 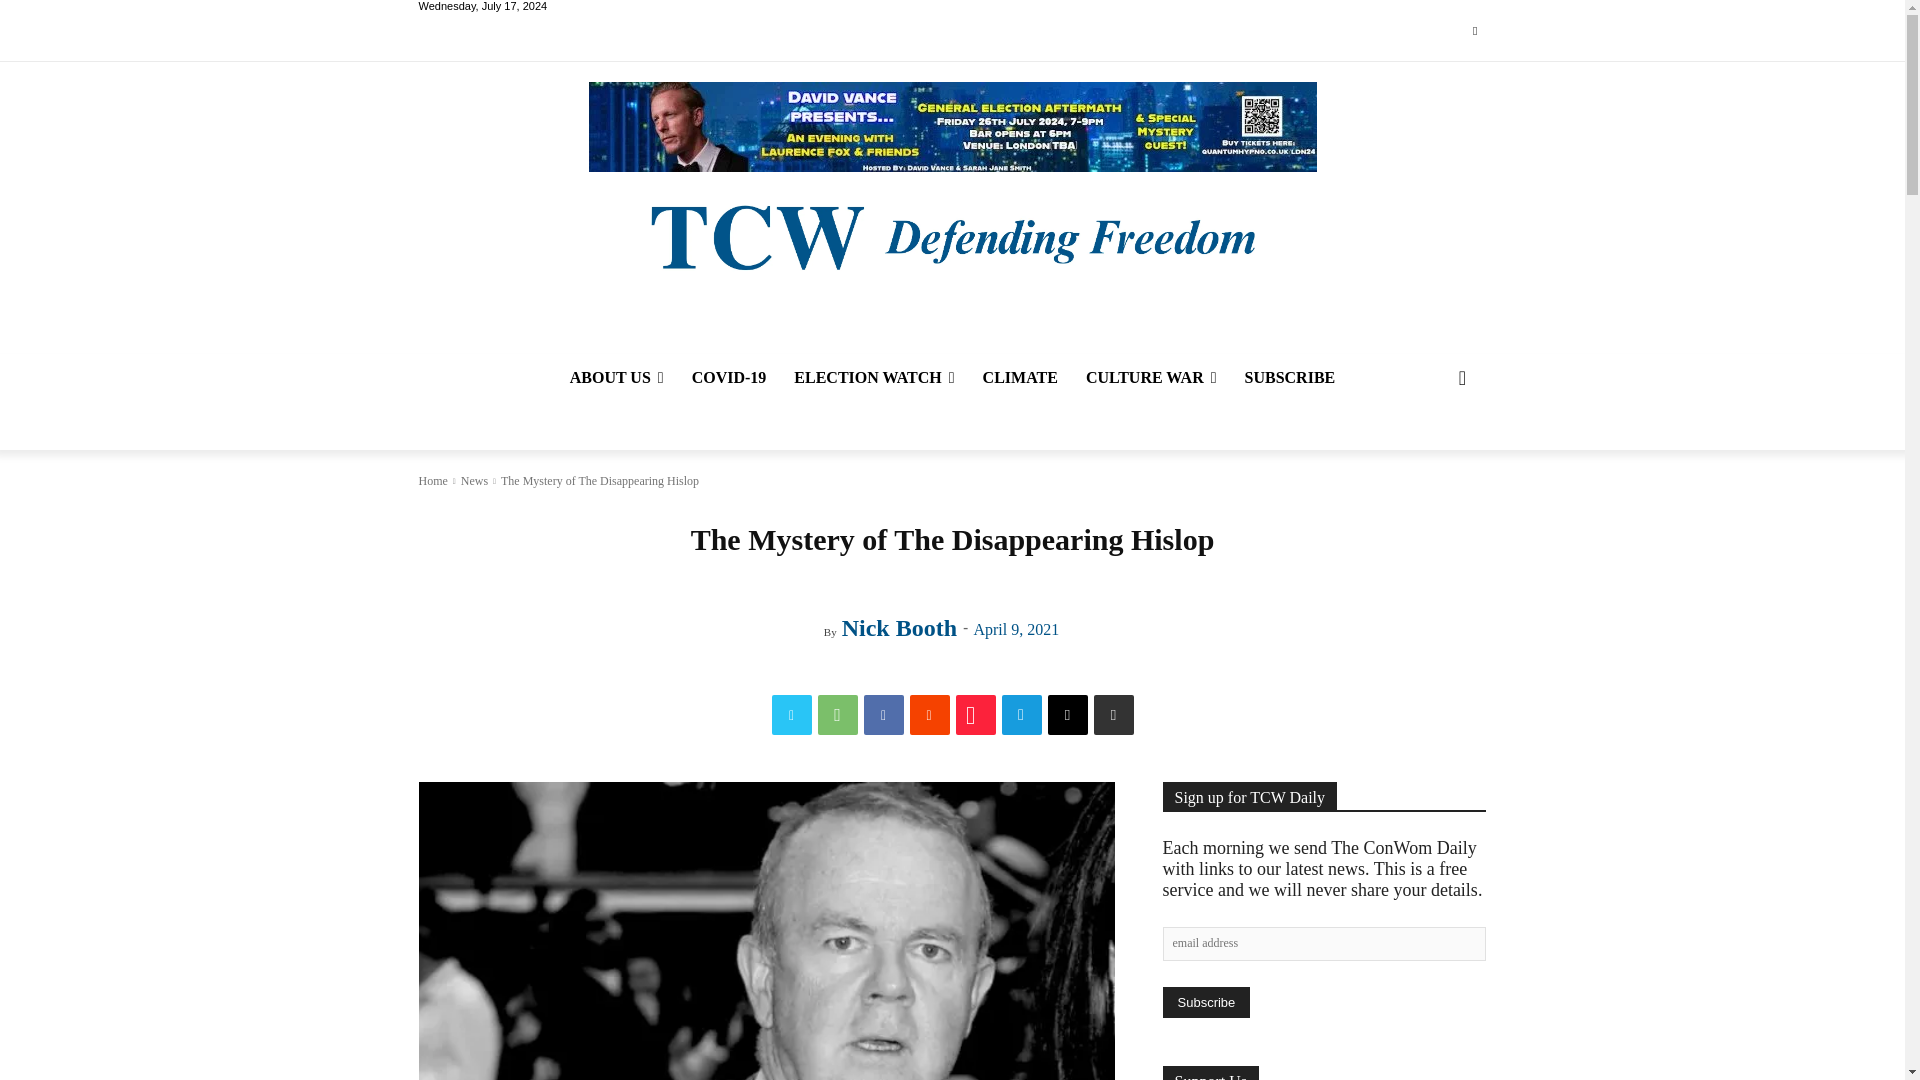 What do you see at coordinates (1205, 1002) in the screenshot?
I see `Subscribe` at bounding box center [1205, 1002].